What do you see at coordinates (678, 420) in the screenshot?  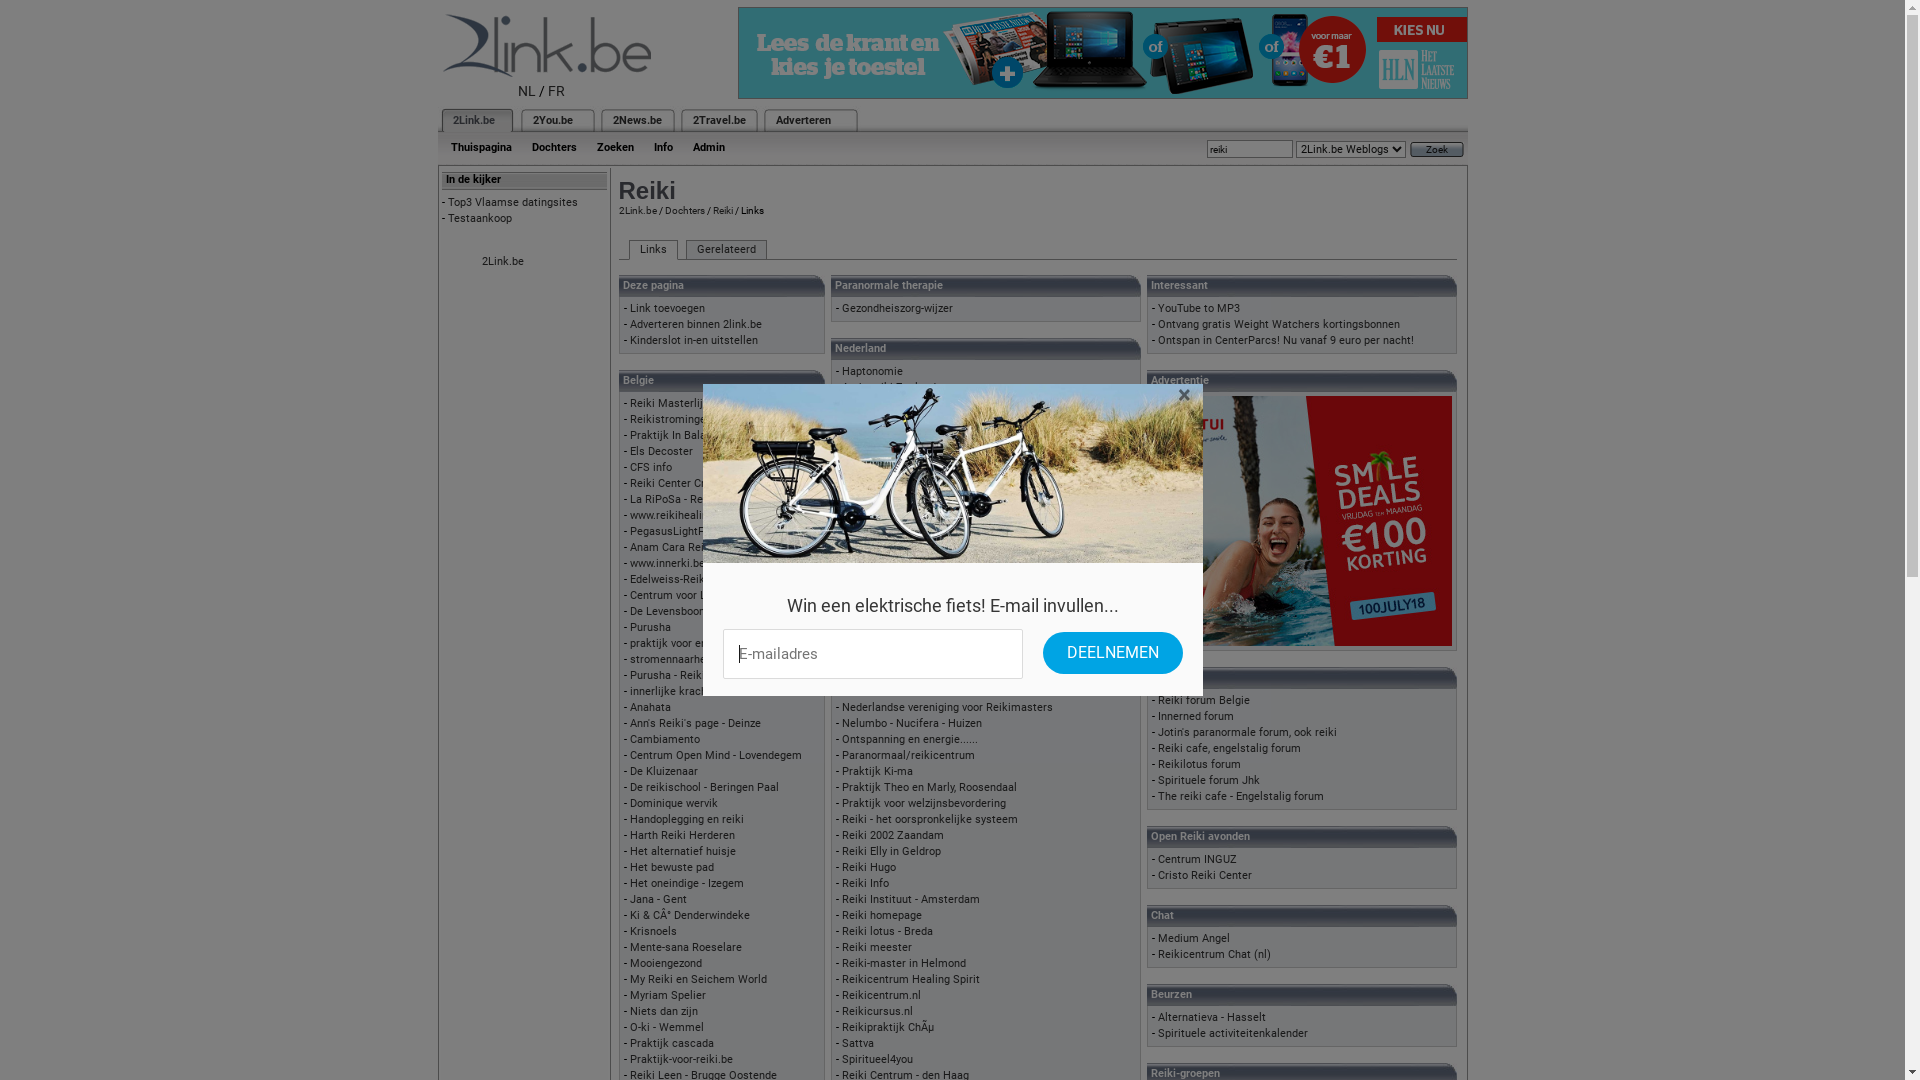 I see `Reikistromingen.be` at bounding box center [678, 420].